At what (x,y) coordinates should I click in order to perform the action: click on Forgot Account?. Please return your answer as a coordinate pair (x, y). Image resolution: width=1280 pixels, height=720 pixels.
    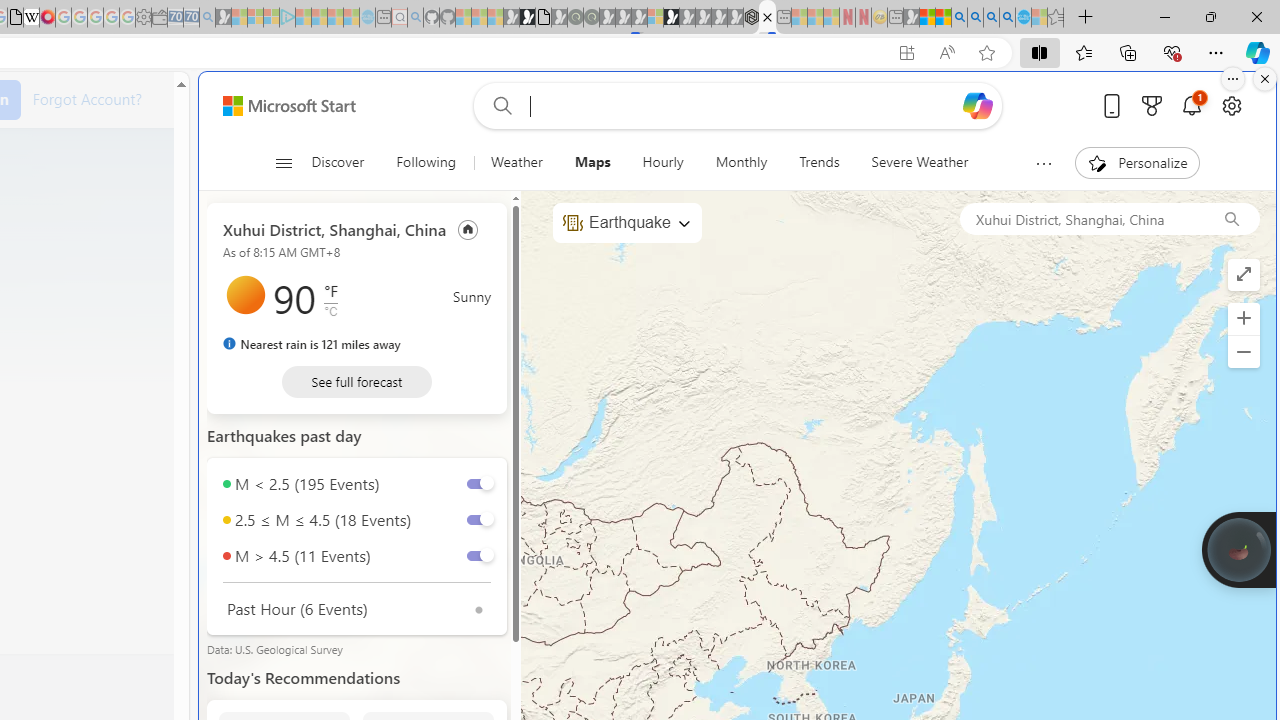
    Looking at the image, I should click on (87, 98).